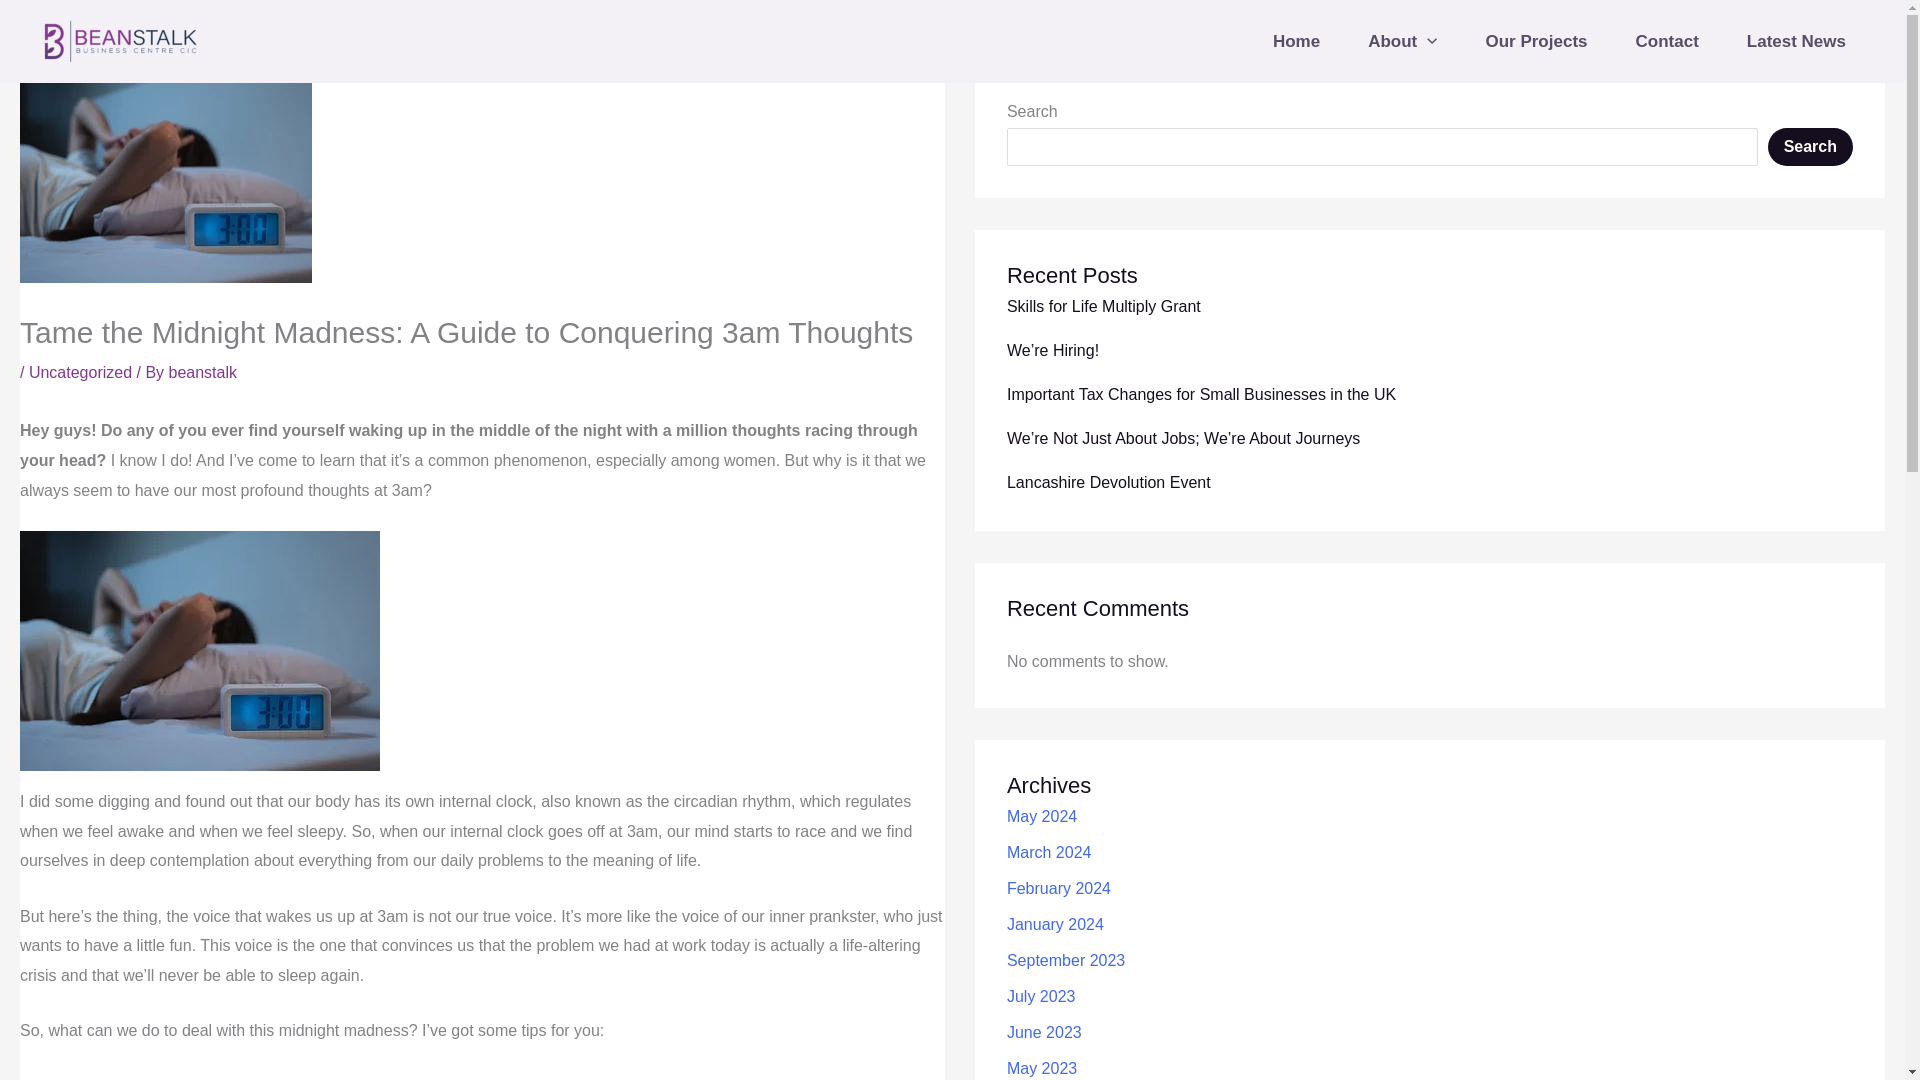 The height and width of the screenshot is (1080, 1920). Describe the element at coordinates (1296, 40) in the screenshot. I see `Home` at that location.